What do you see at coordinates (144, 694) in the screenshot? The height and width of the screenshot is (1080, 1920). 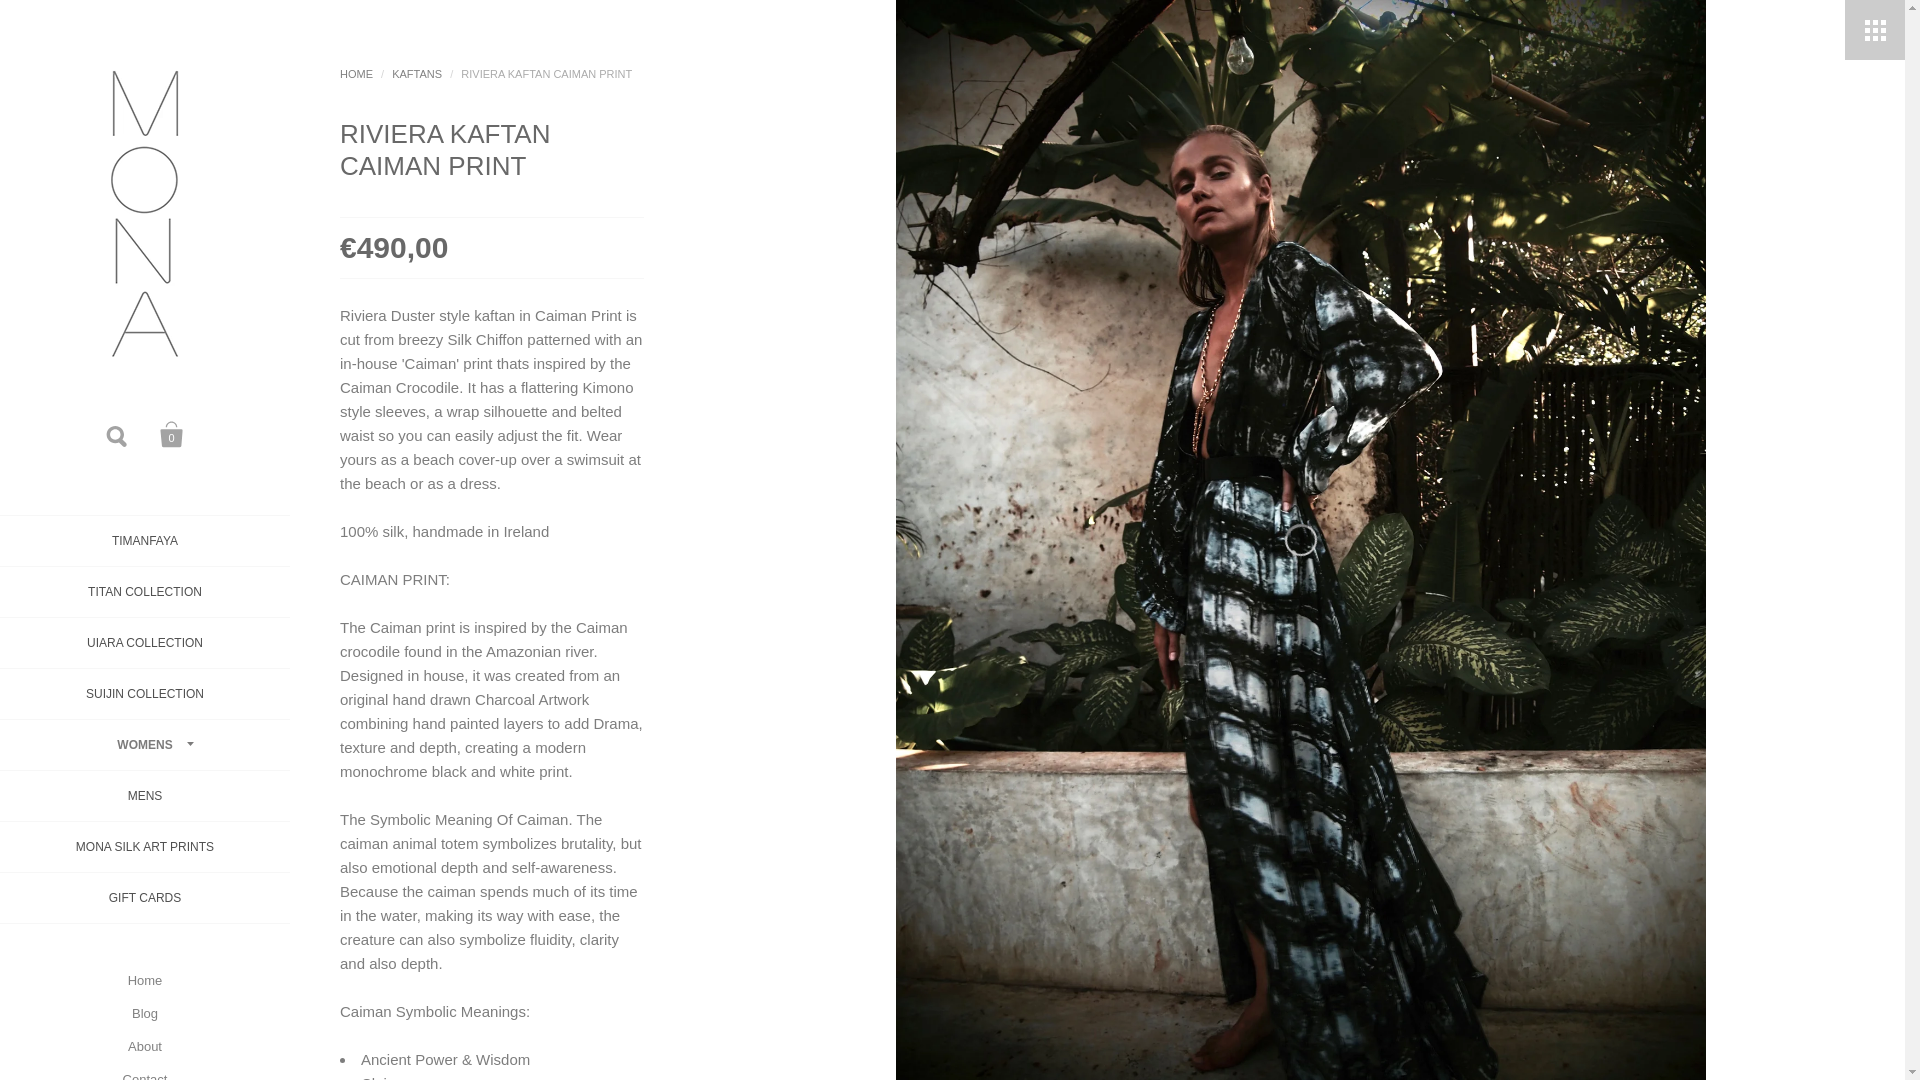 I see `SUIJIN COLLECTION` at bounding box center [144, 694].